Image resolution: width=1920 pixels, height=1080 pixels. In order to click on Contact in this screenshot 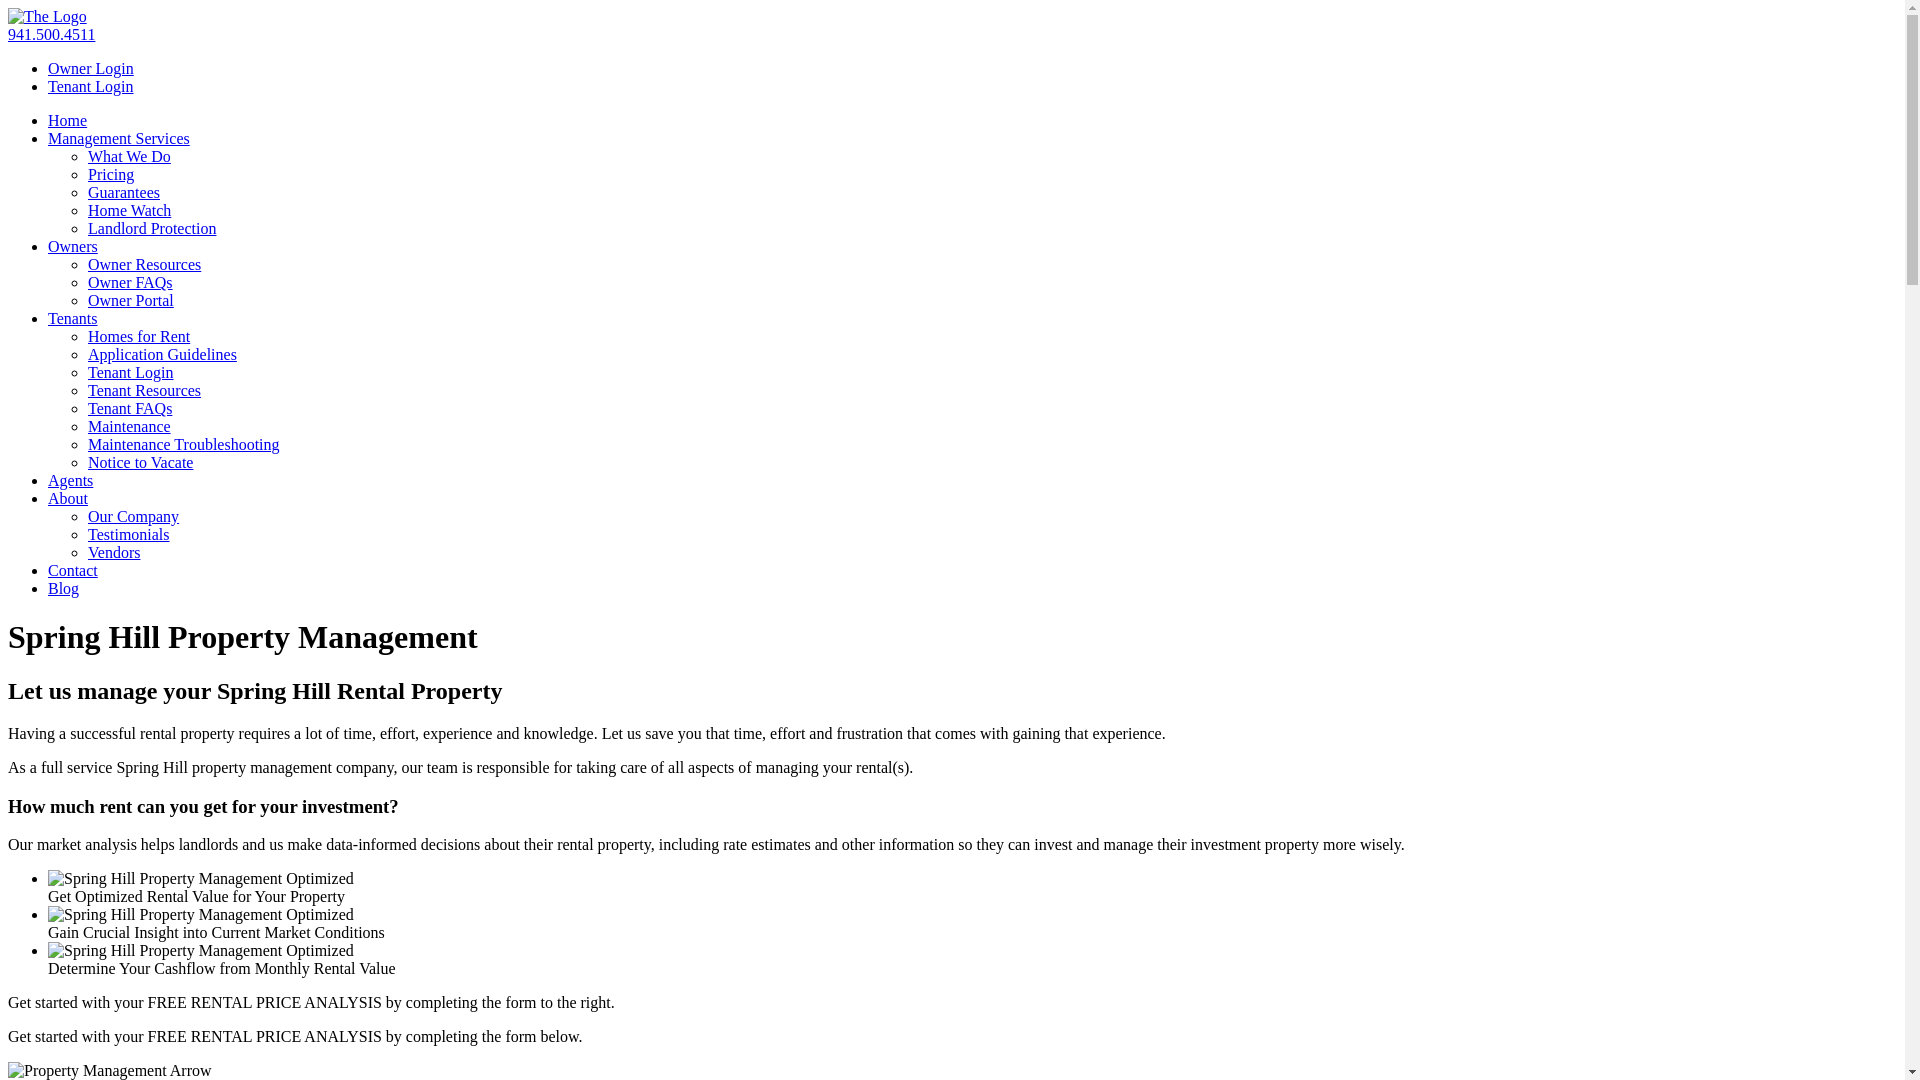, I will do `click(73, 570)`.